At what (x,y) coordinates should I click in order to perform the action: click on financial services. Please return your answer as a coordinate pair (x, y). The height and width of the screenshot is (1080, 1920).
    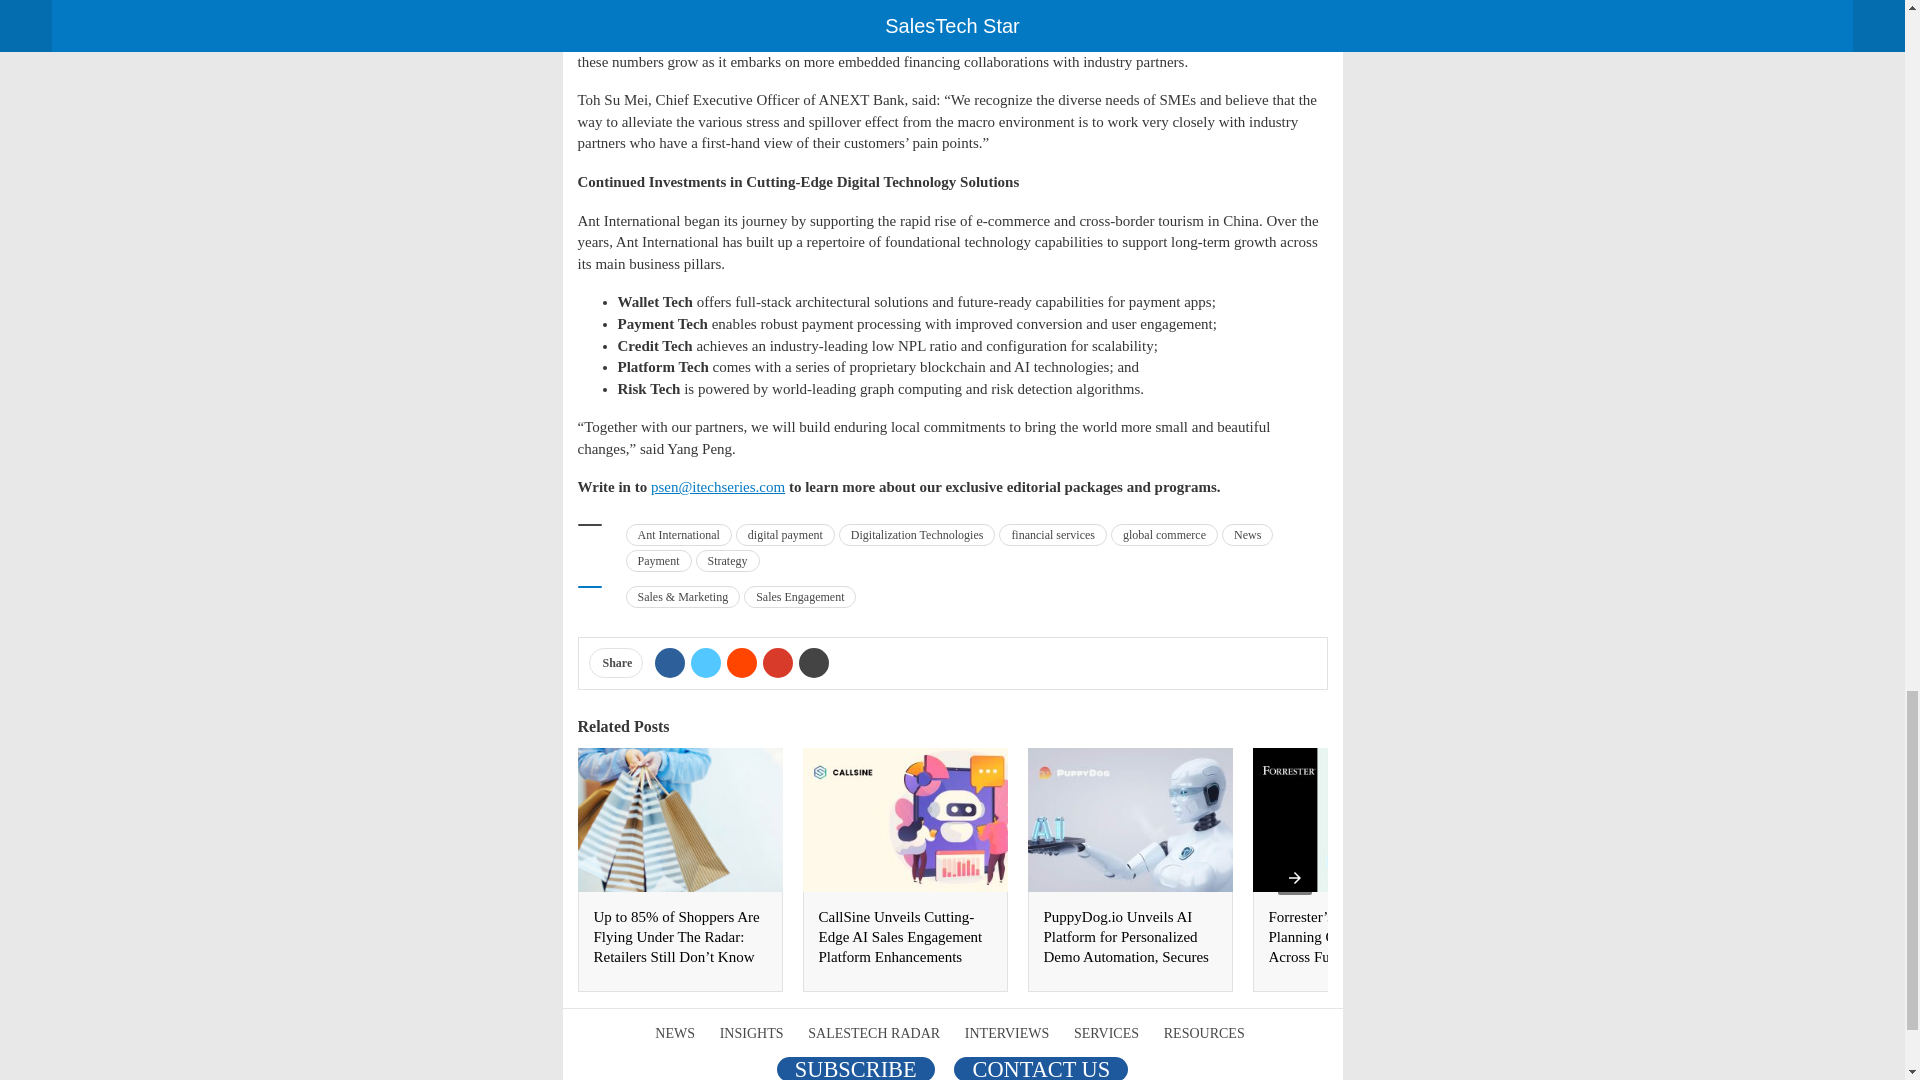
    Looking at the image, I should click on (1052, 534).